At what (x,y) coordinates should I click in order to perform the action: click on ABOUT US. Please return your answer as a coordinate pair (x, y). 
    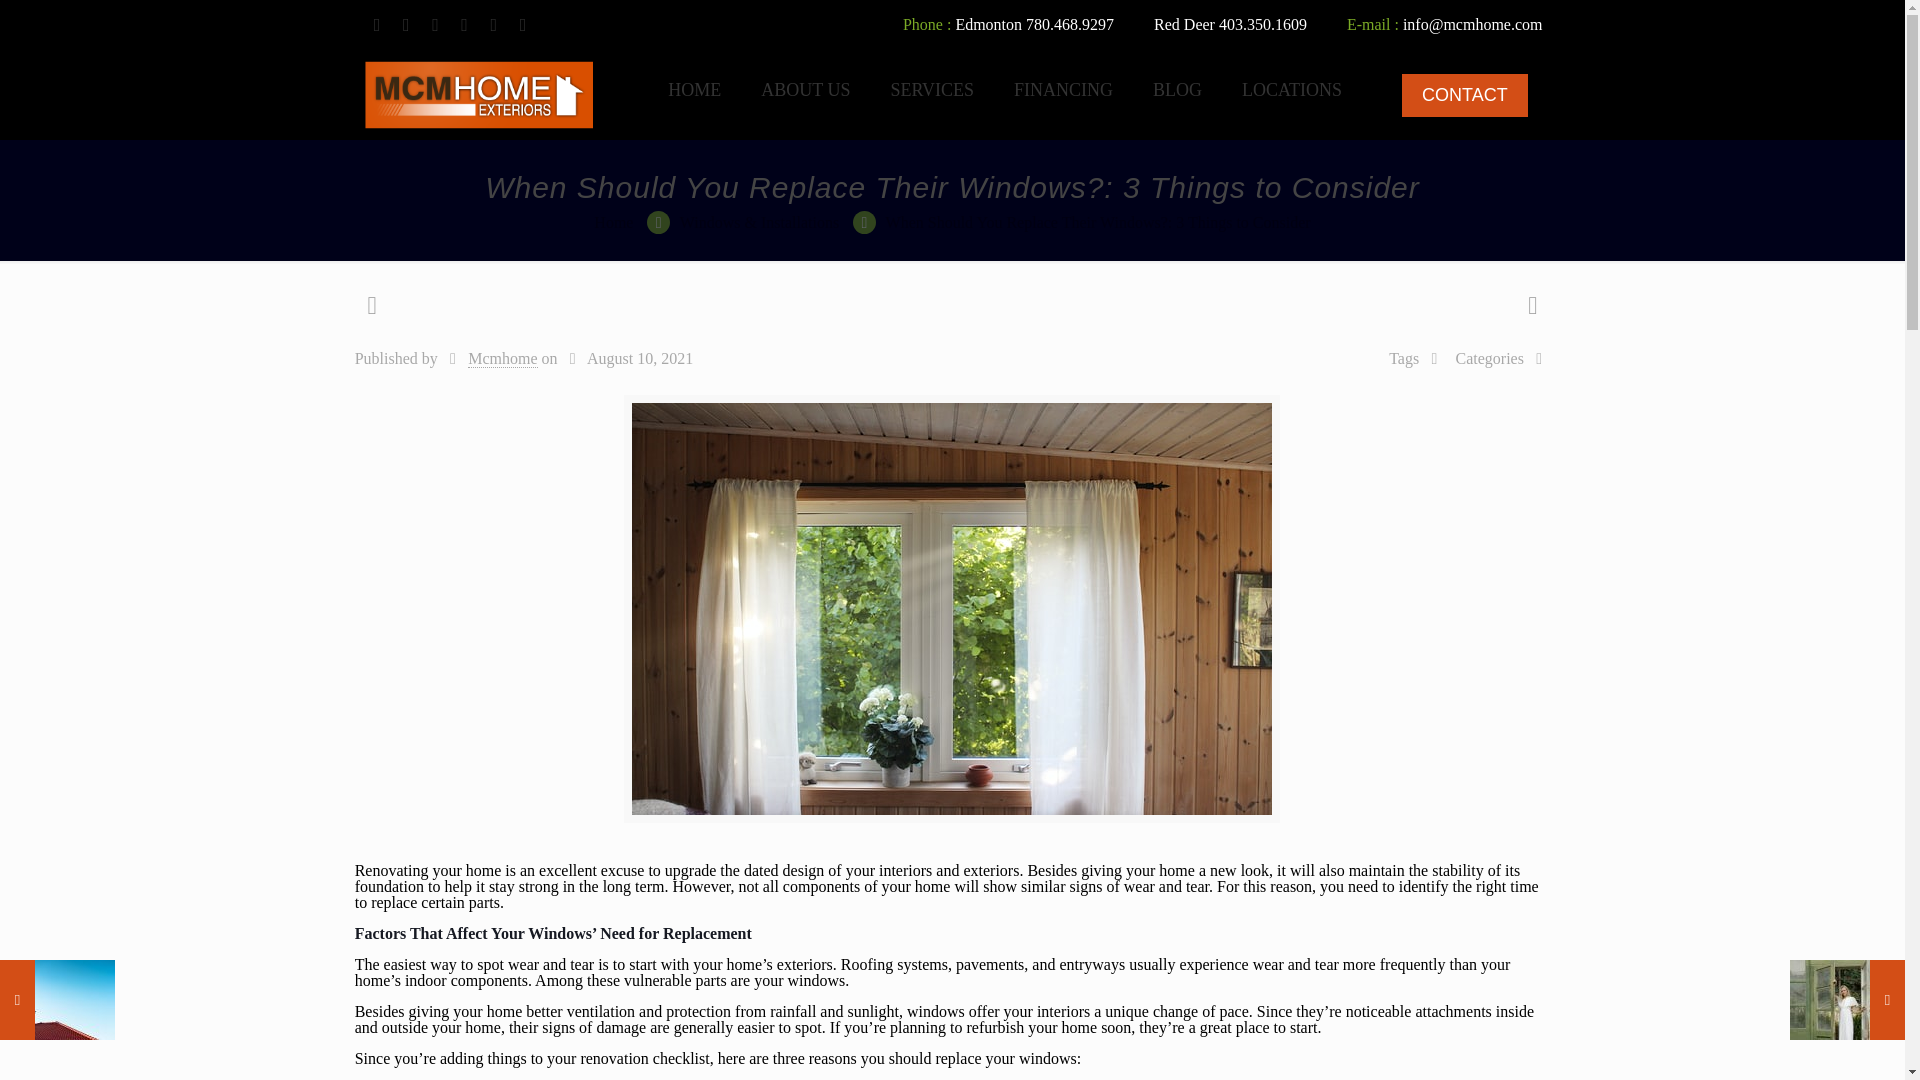
    Looking at the image, I should click on (805, 89).